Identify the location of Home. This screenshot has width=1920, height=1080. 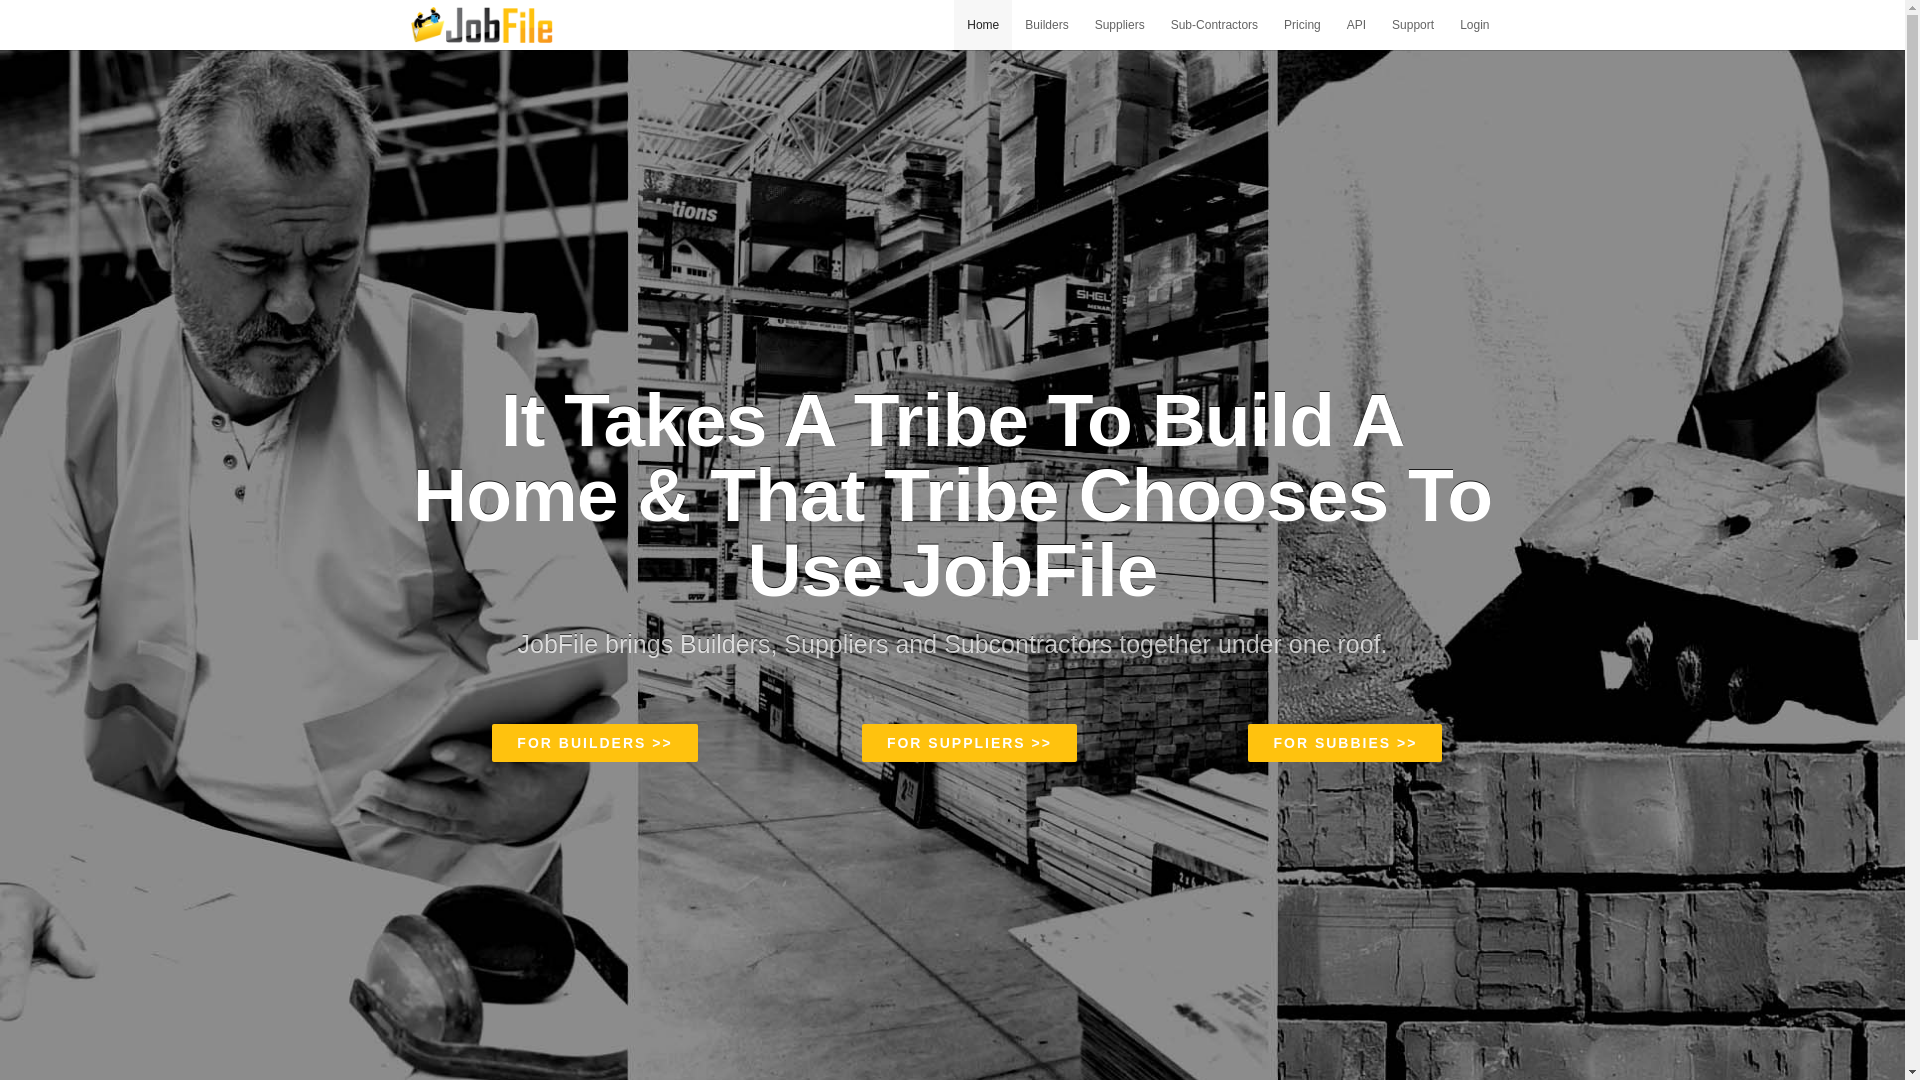
(983, 25).